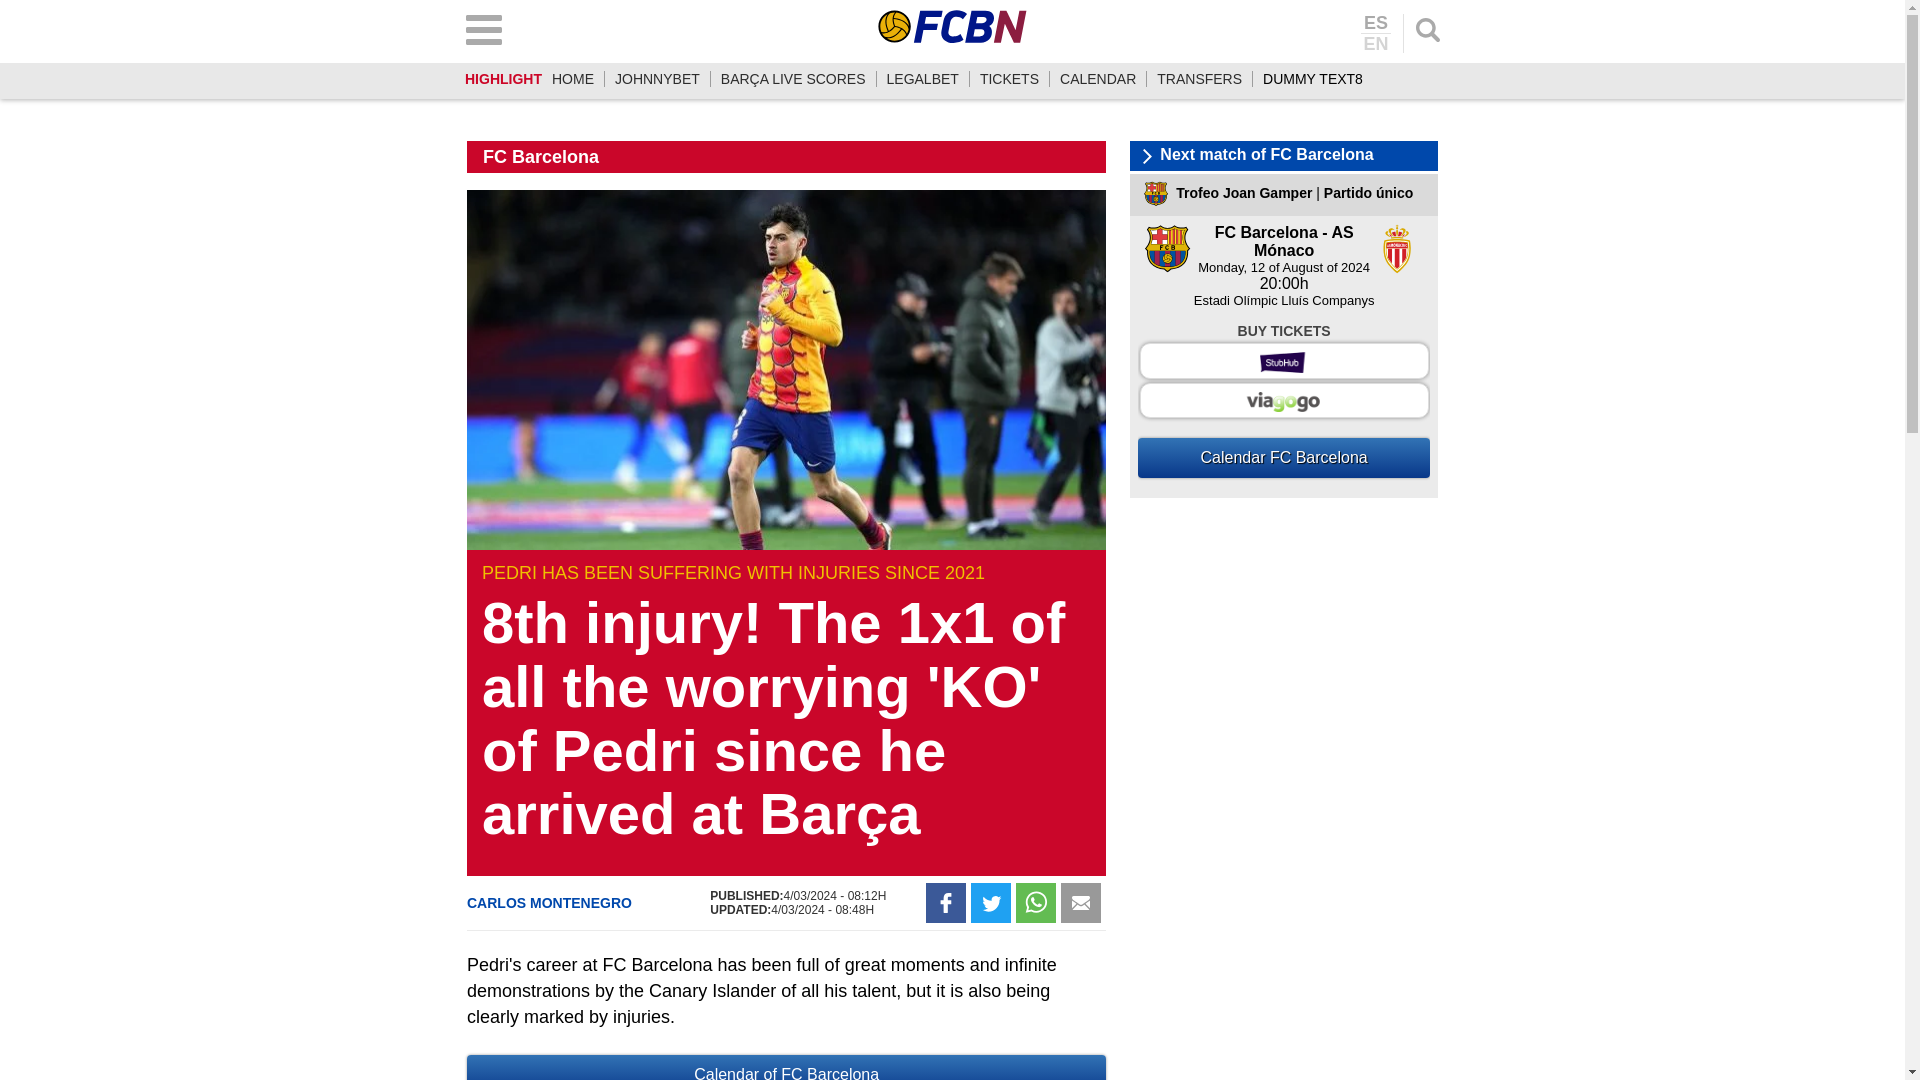 This screenshot has width=1920, height=1080. Describe the element at coordinates (1200, 79) in the screenshot. I see `TRANSFERS` at that location.